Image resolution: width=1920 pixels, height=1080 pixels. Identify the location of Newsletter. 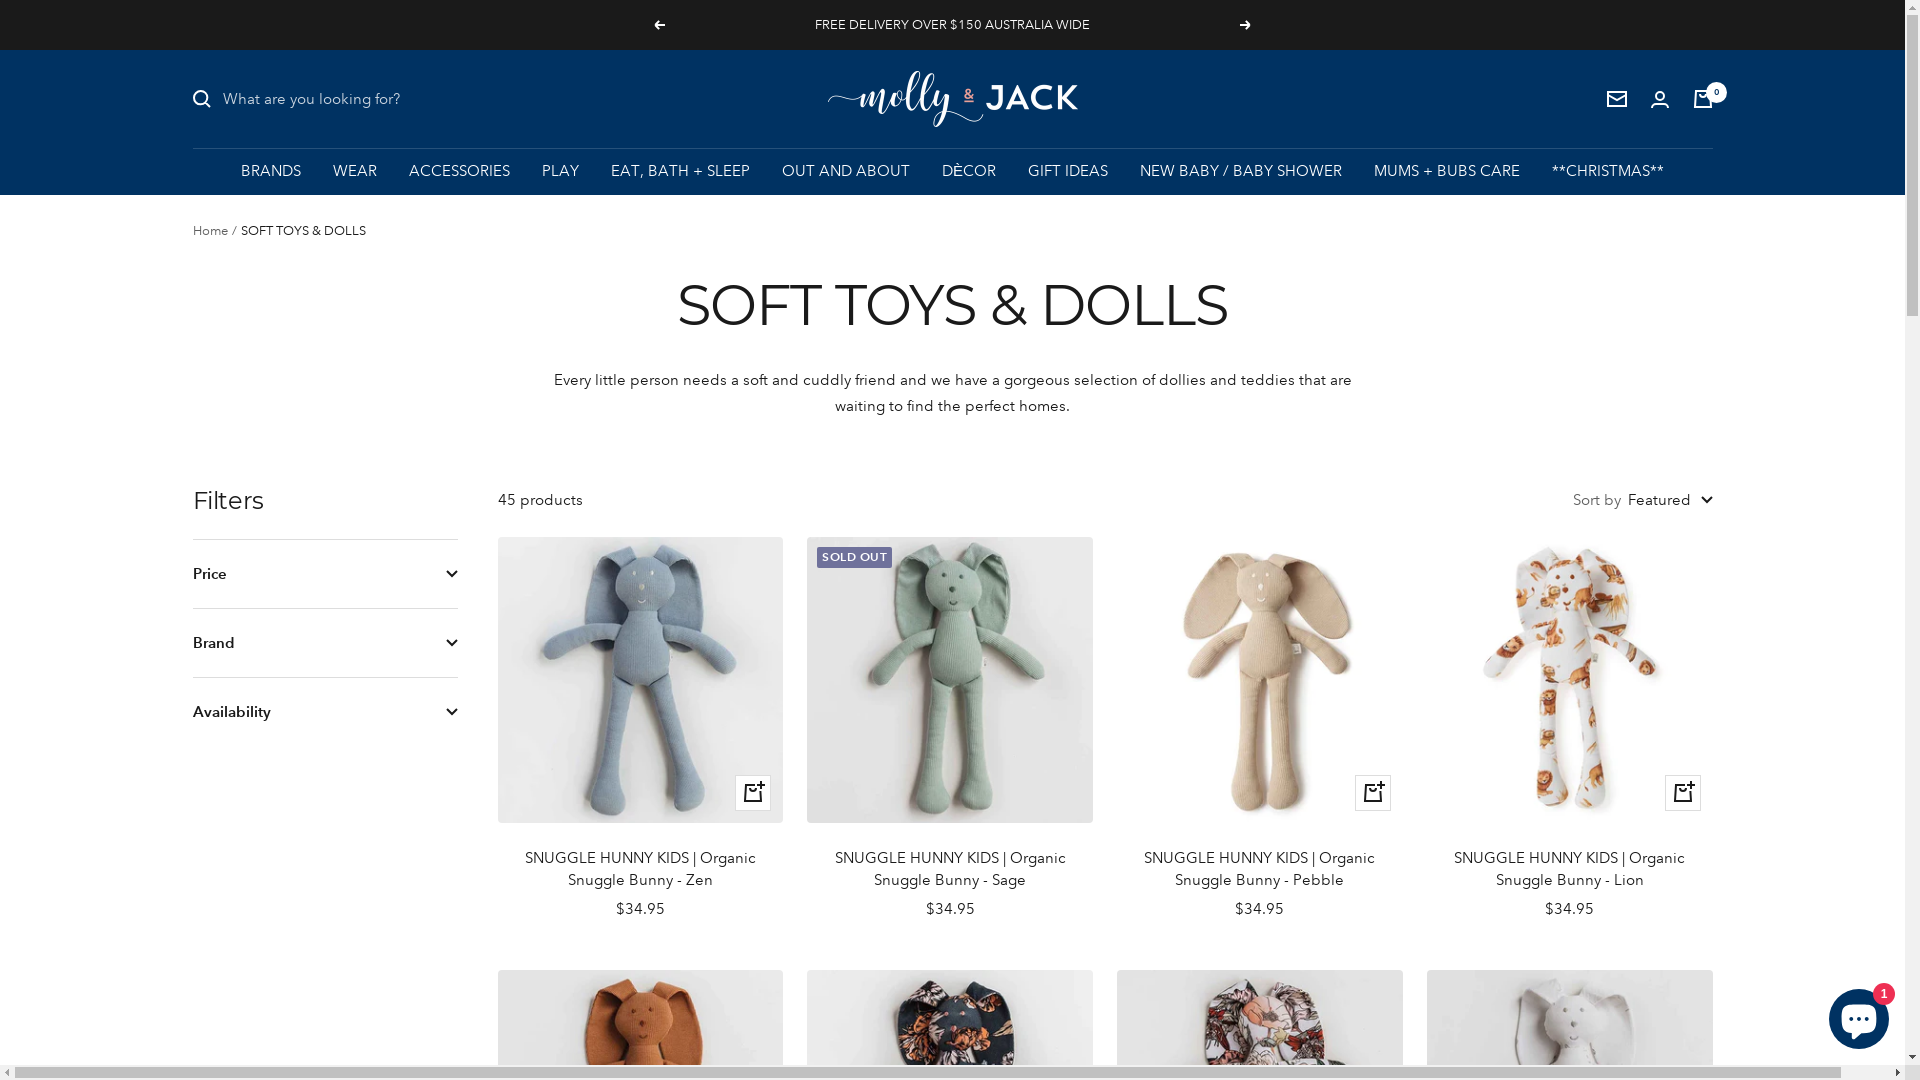
(1616, 99).